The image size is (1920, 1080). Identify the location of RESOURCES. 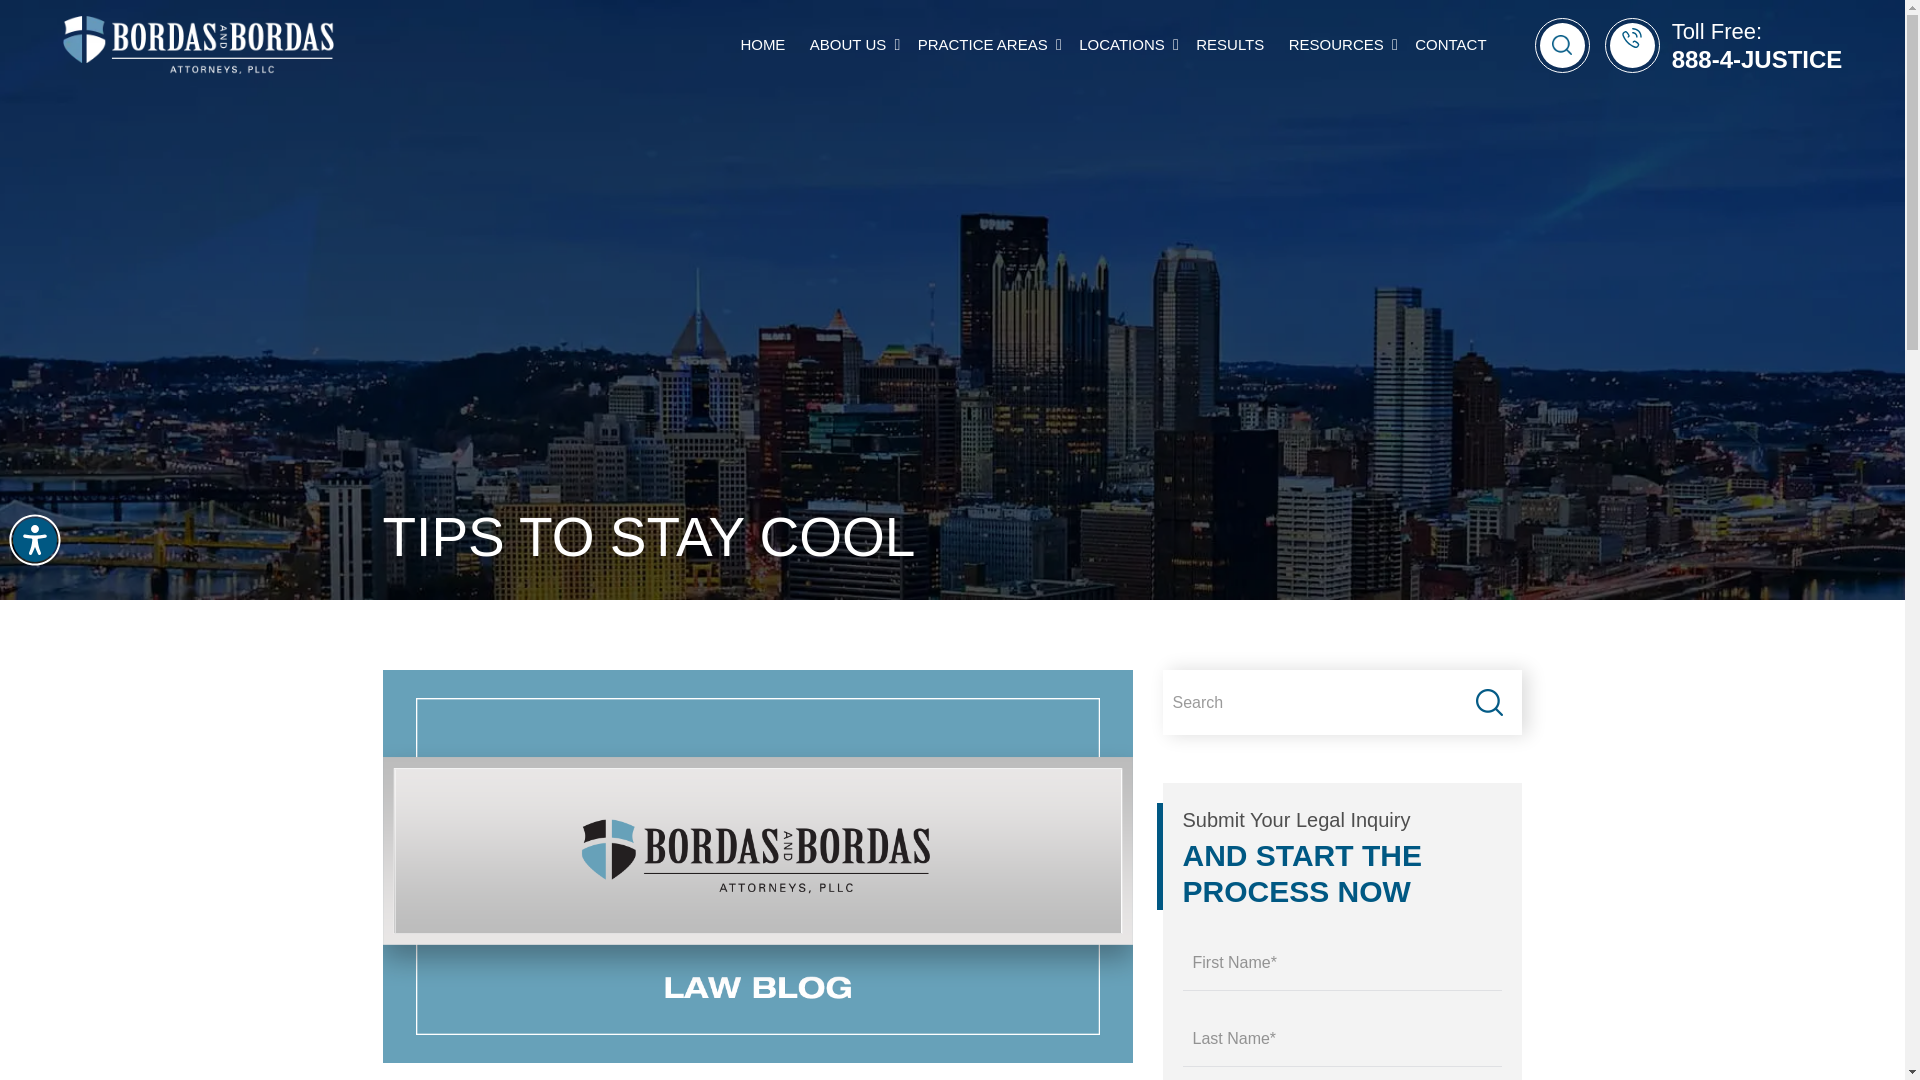
(1336, 45).